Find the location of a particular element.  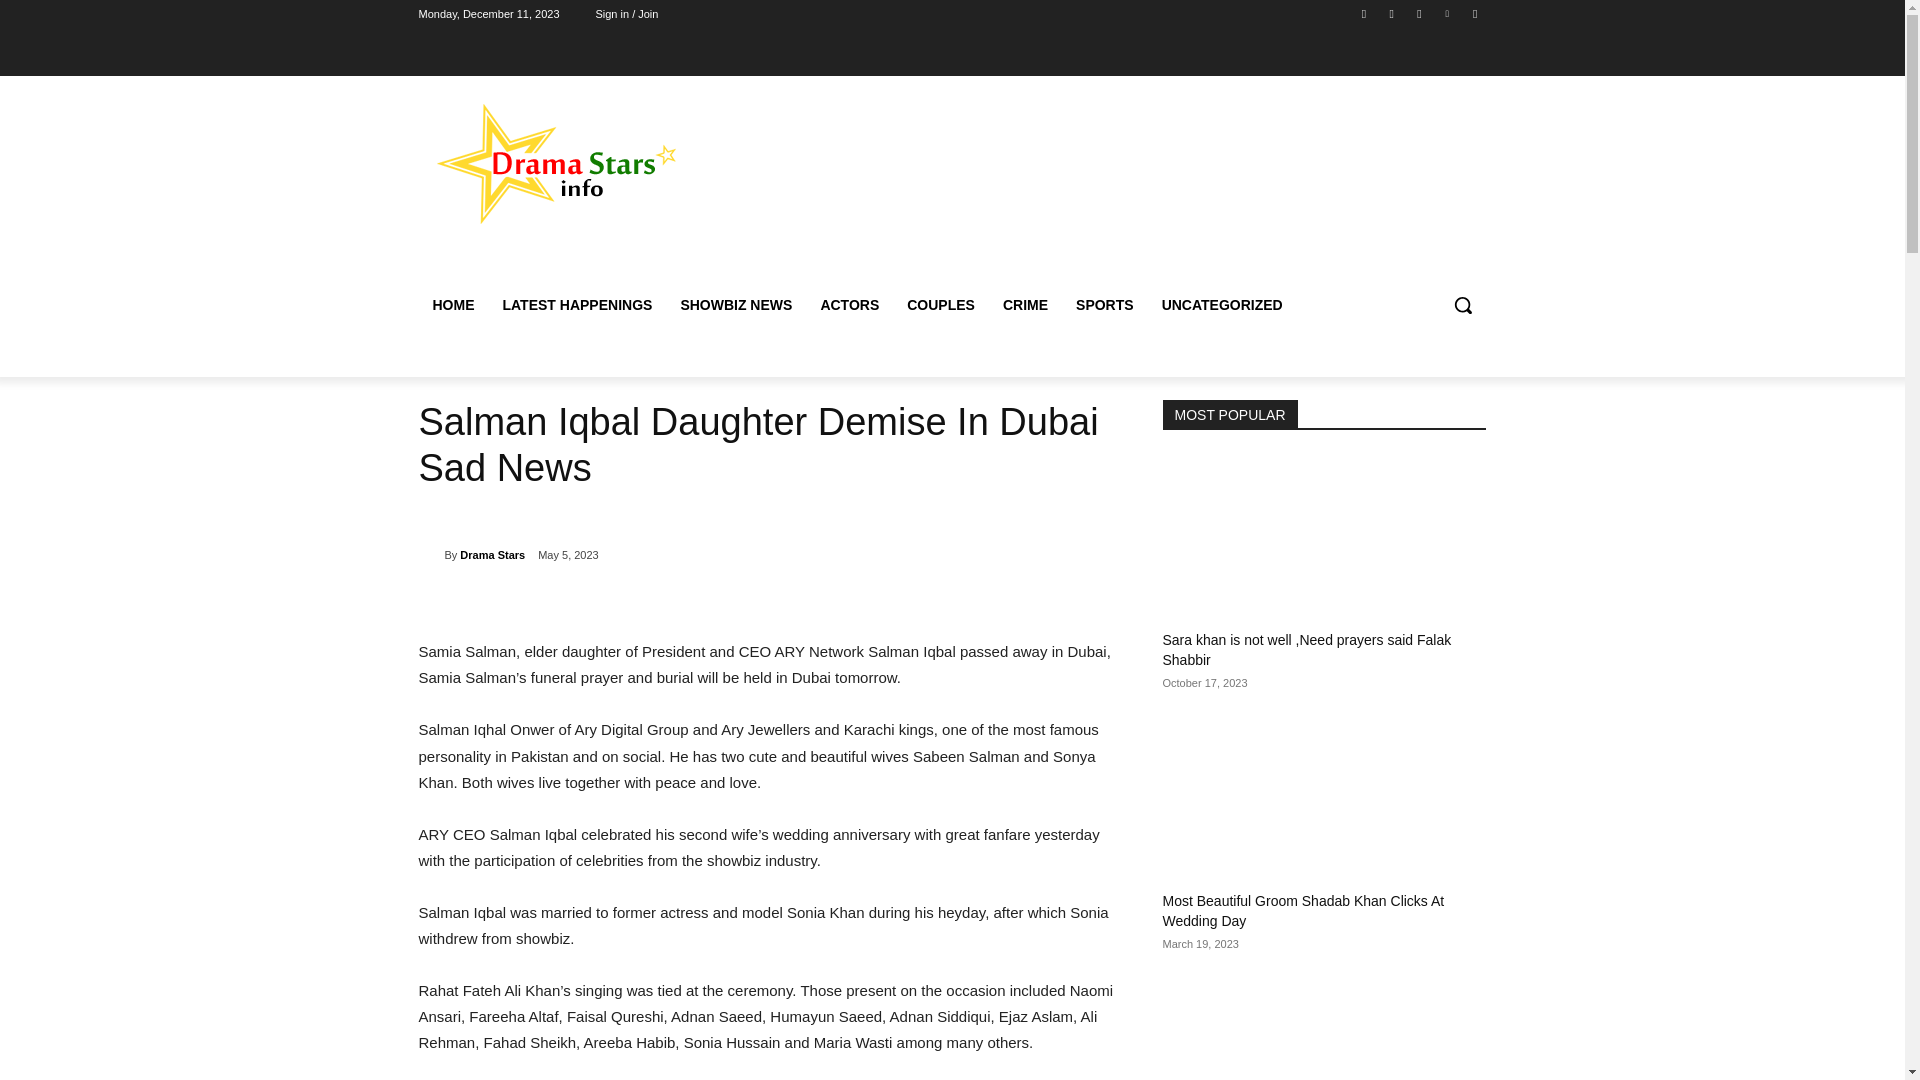

Facebook is located at coordinates (1364, 13).